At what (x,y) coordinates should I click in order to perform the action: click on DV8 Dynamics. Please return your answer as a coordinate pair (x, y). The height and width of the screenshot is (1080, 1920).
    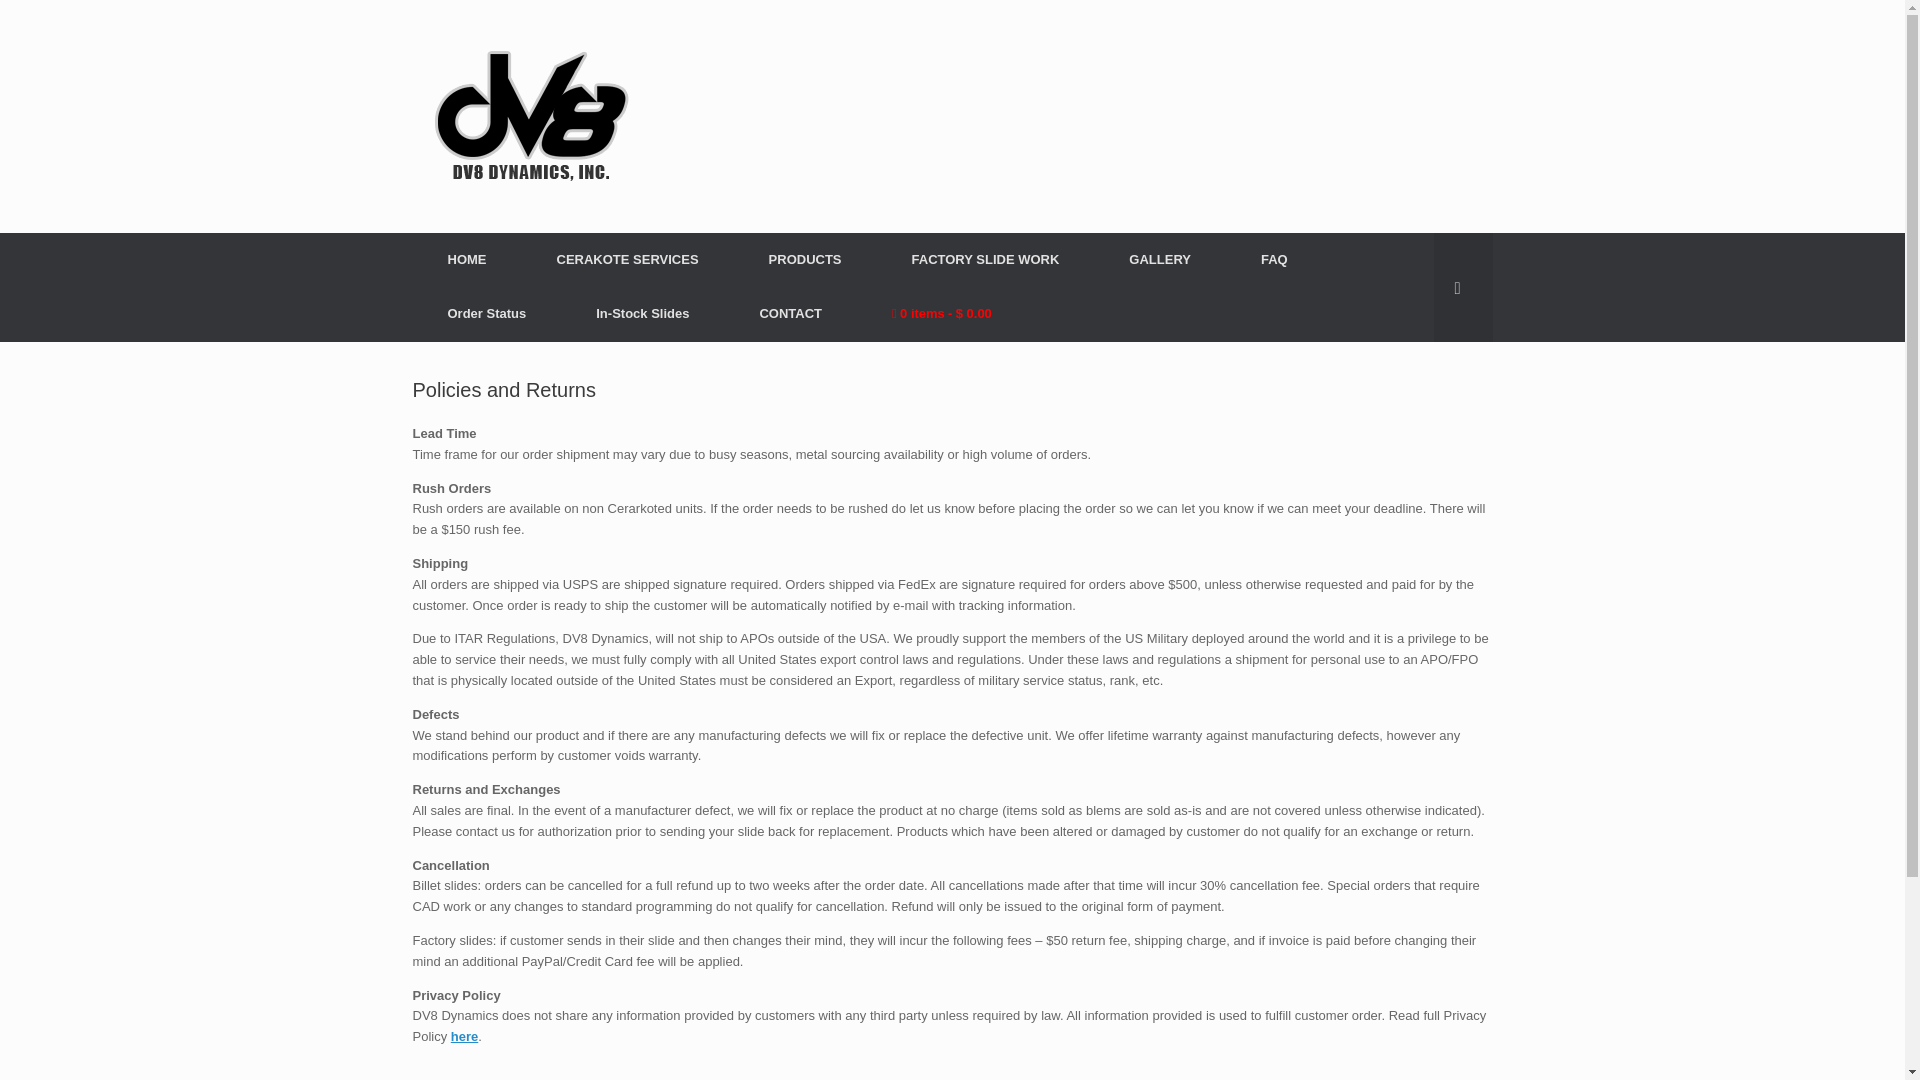
    Looking at the image, I should click on (530, 116).